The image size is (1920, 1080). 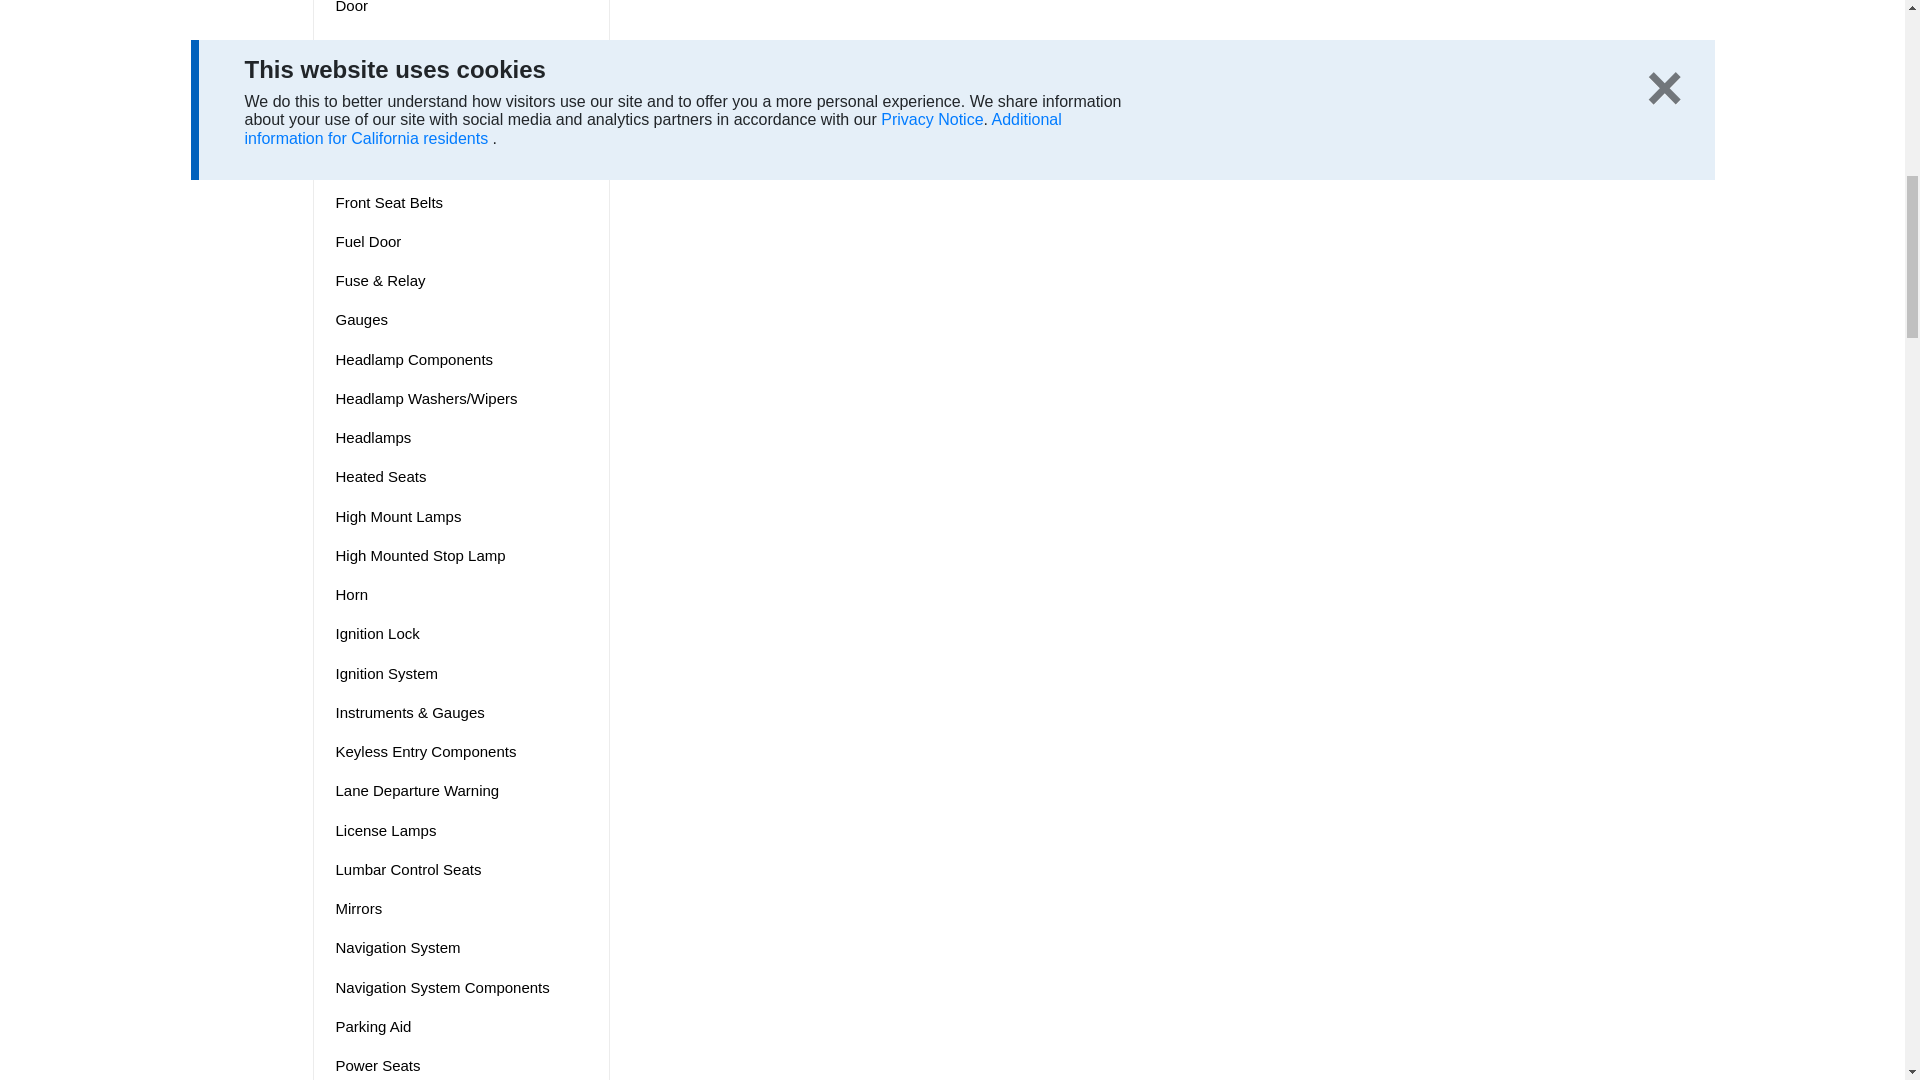 I want to click on Electrical Components, so click(x=462, y=46).